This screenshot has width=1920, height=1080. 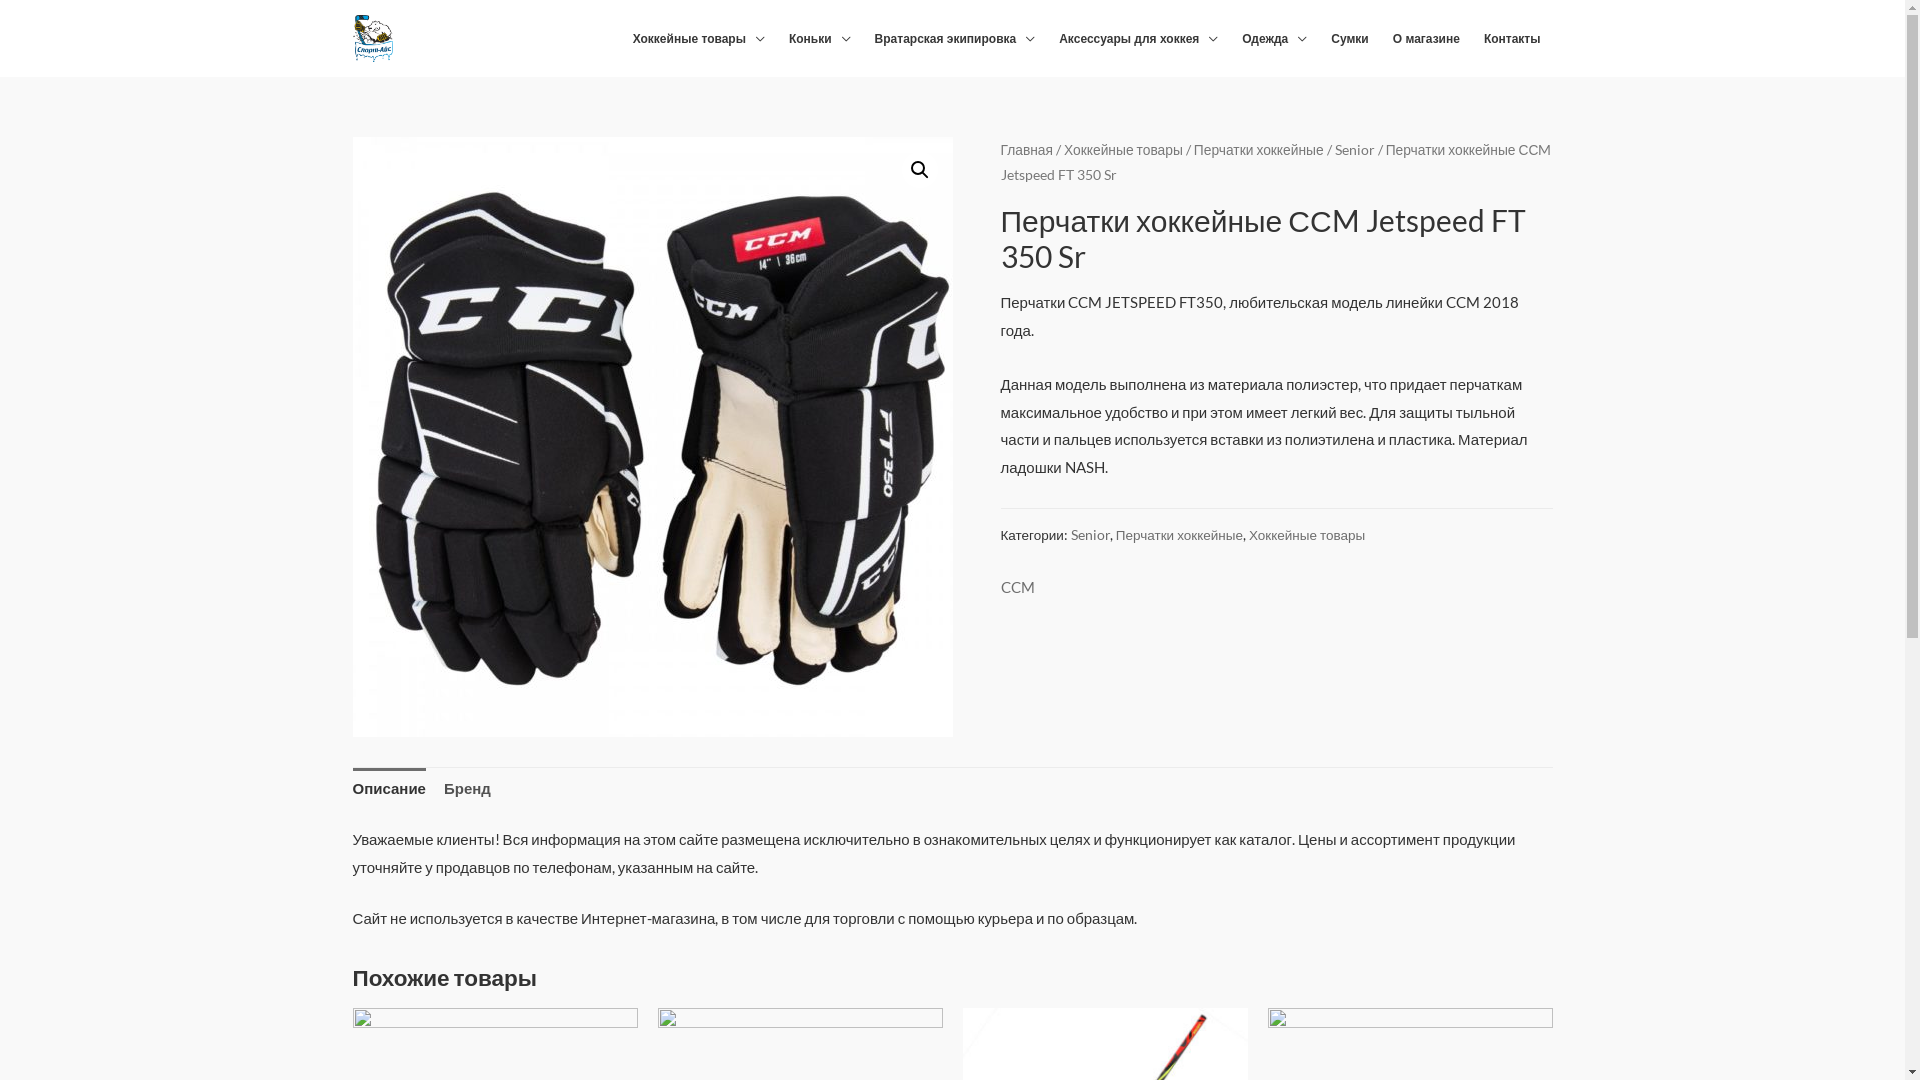 What do you see at coordinates (1355, 150) in the screenshot?
I see `Senior` at bounding box center [1355, 150].